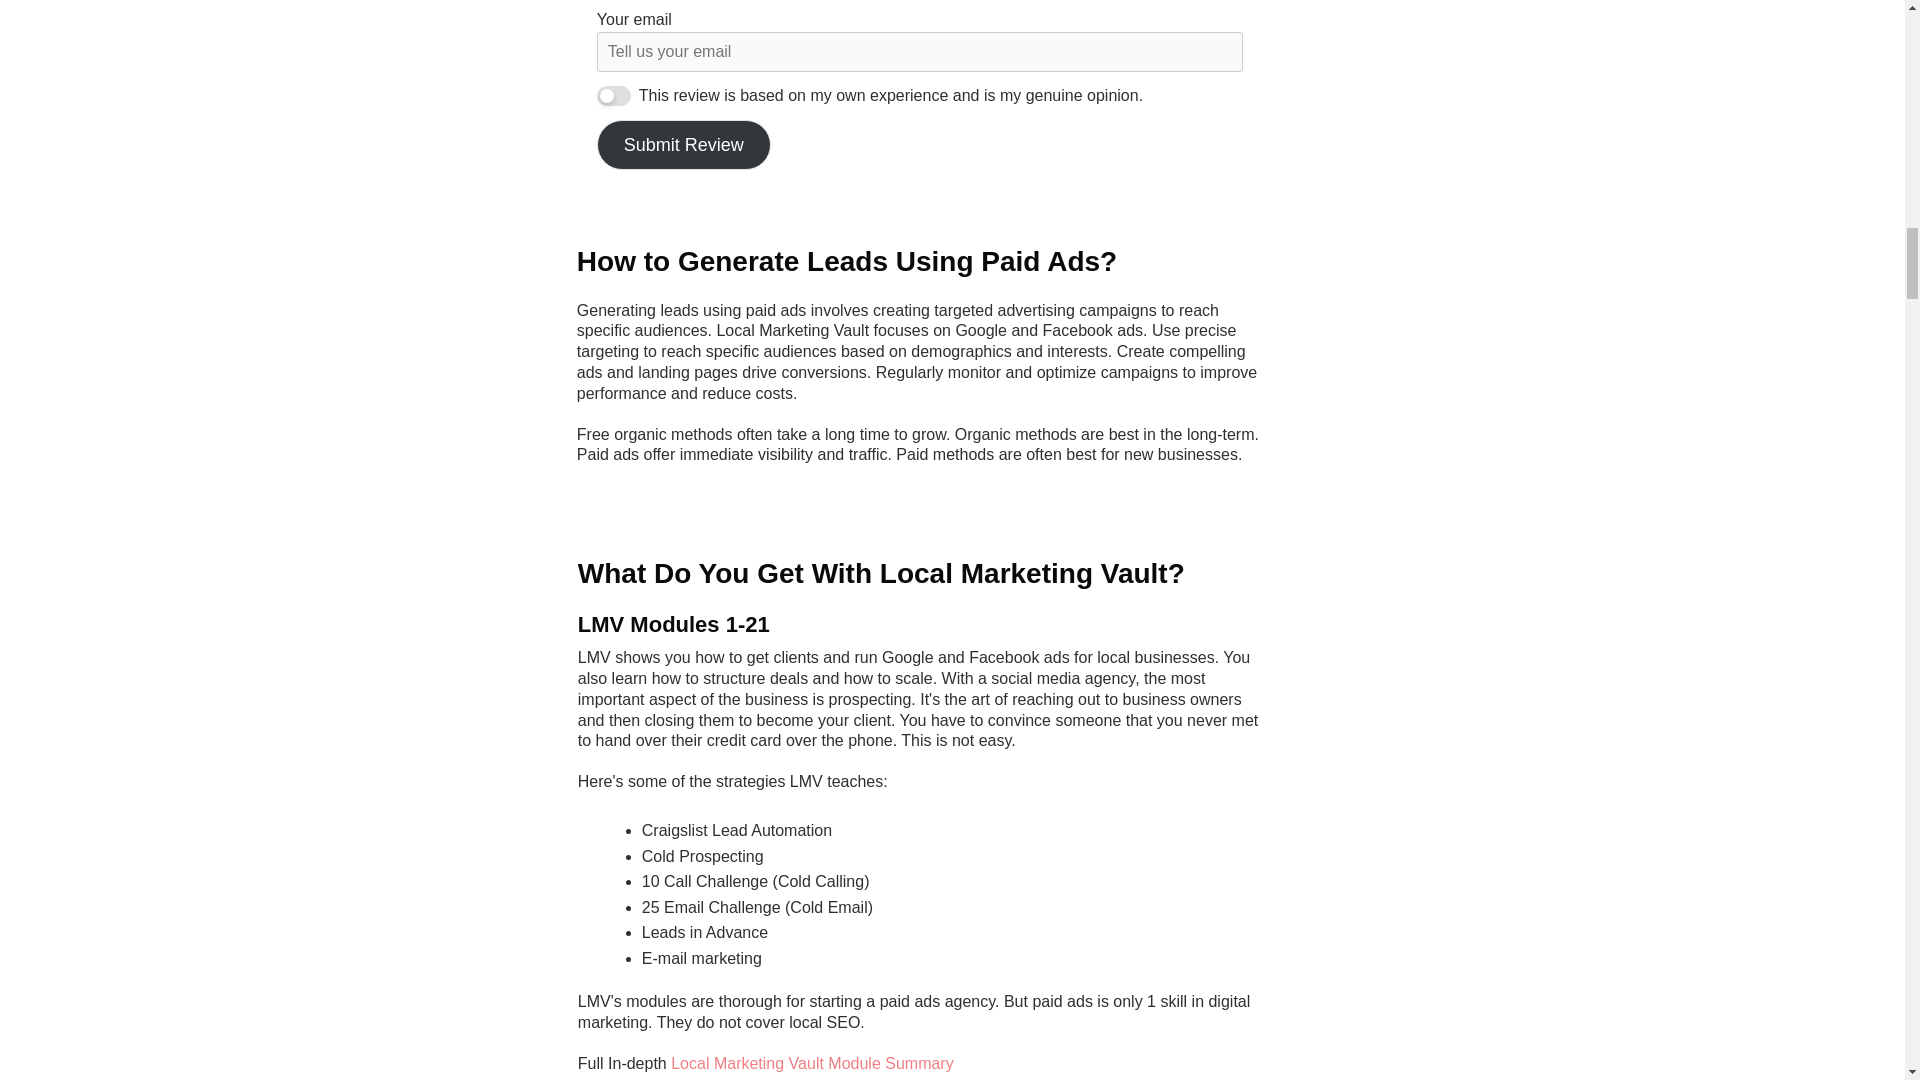 The height and width of the screenshot is (1080, 1920). What do you see at coordinates (684, 144) in the screenshot?
I see `Submit Review` at bounding box center [684, 144].